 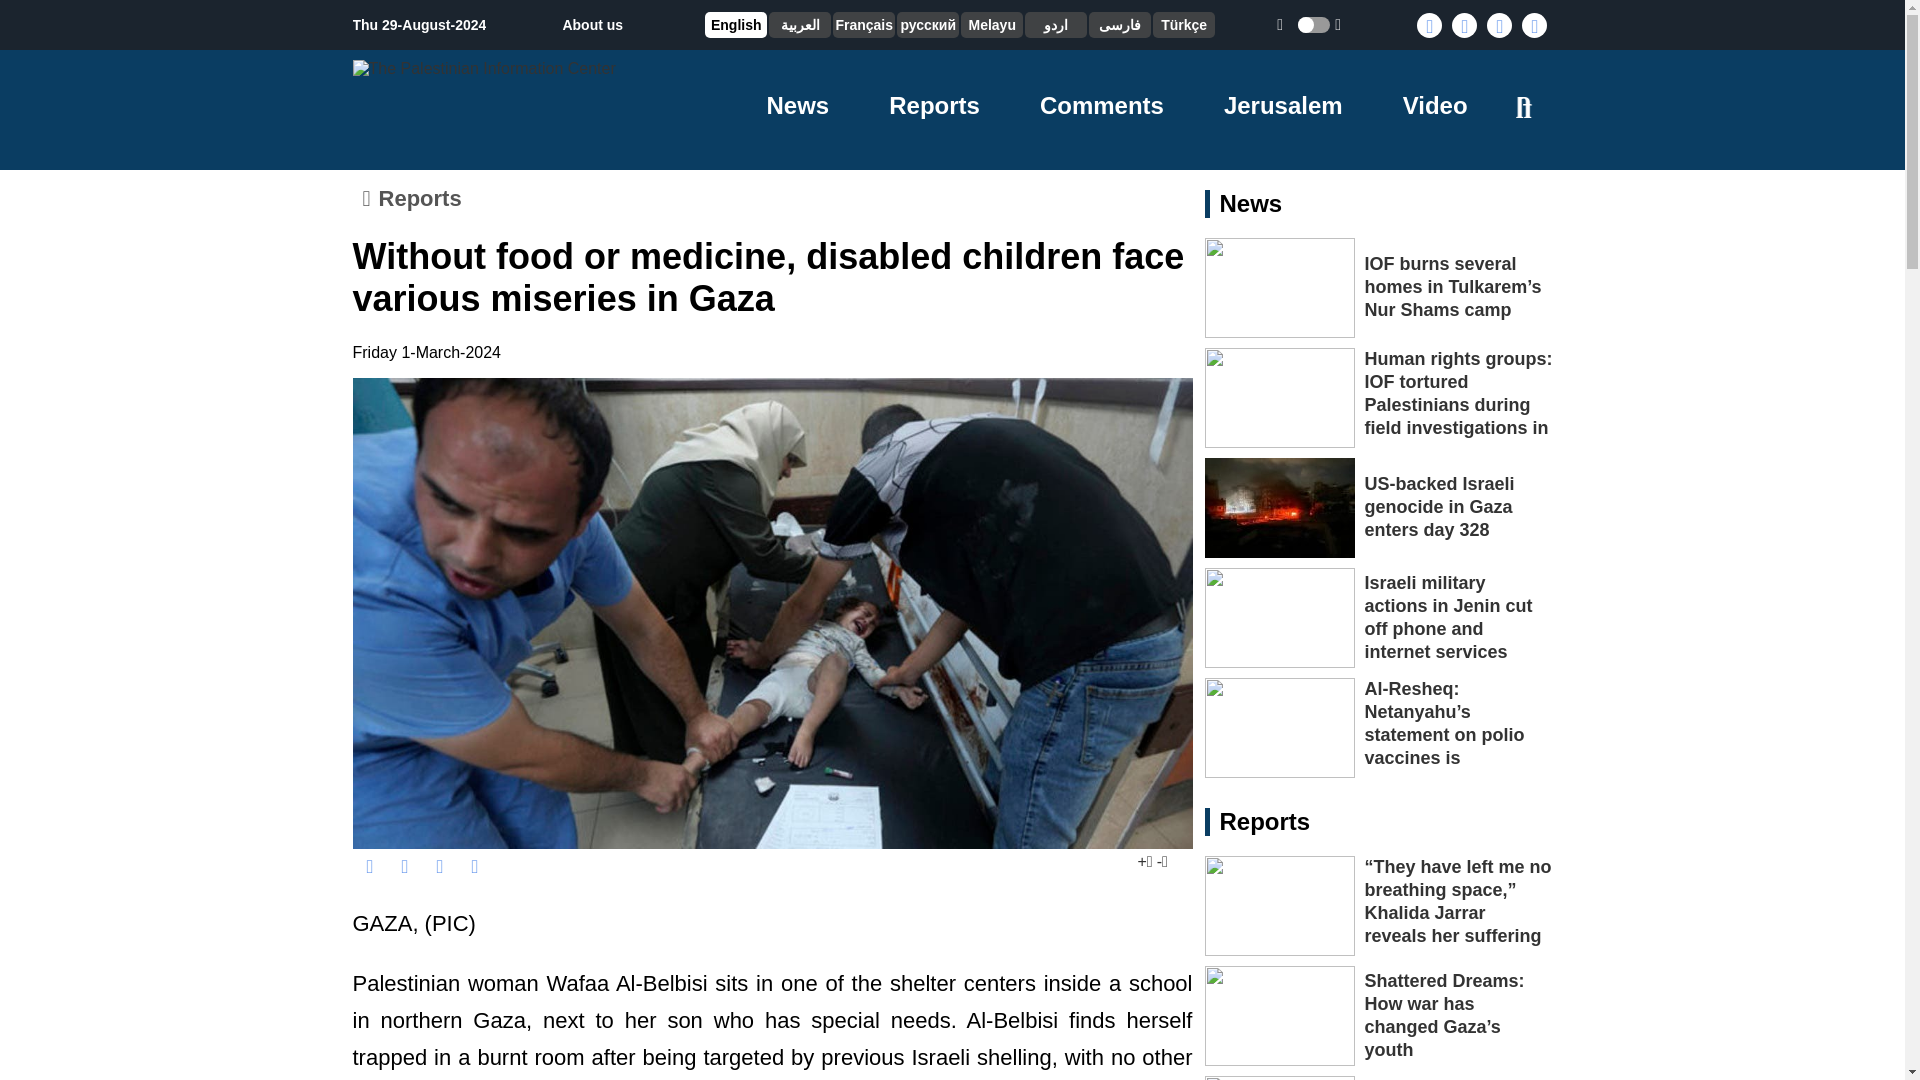 What do you see at coordinates (934, 104) in the screenshot?
I see `Reports` at bounding box center [934, 104].